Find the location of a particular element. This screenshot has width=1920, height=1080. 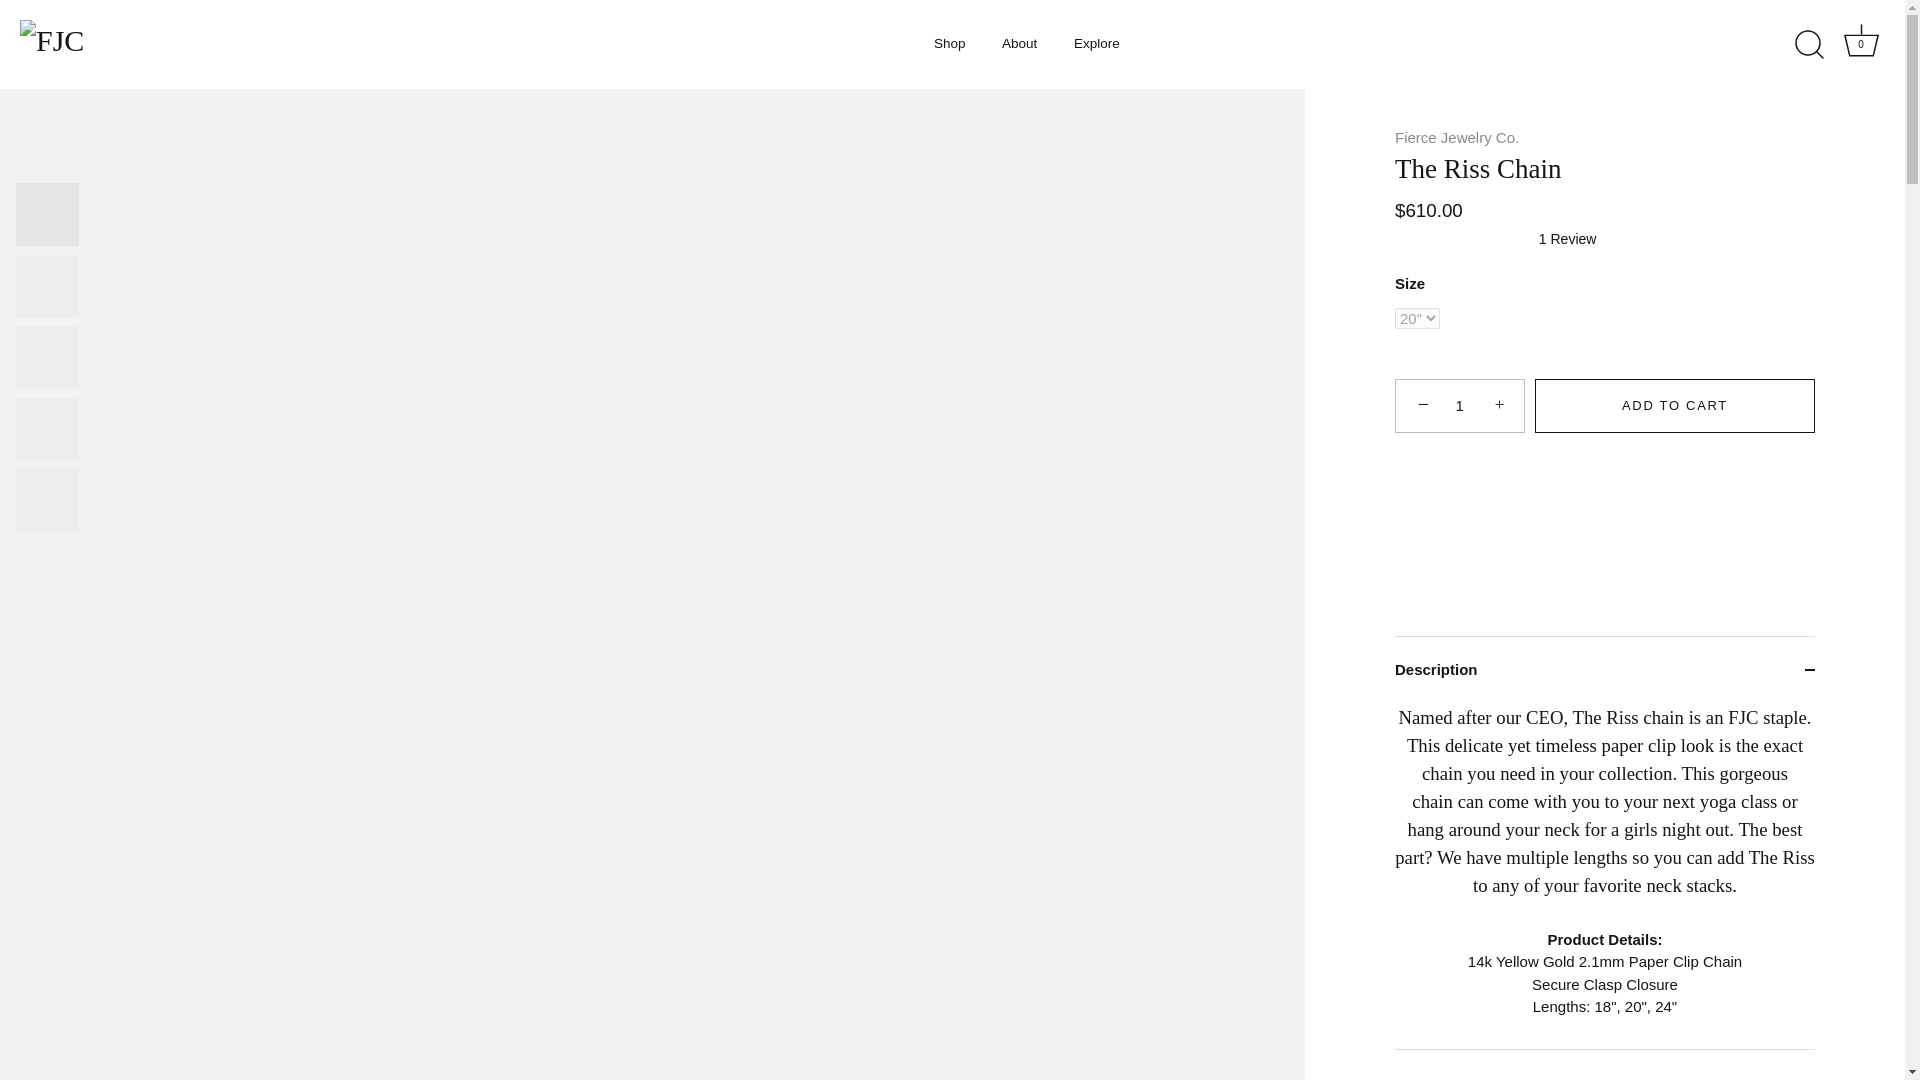

Explore is located at coordinates (1096, 44).